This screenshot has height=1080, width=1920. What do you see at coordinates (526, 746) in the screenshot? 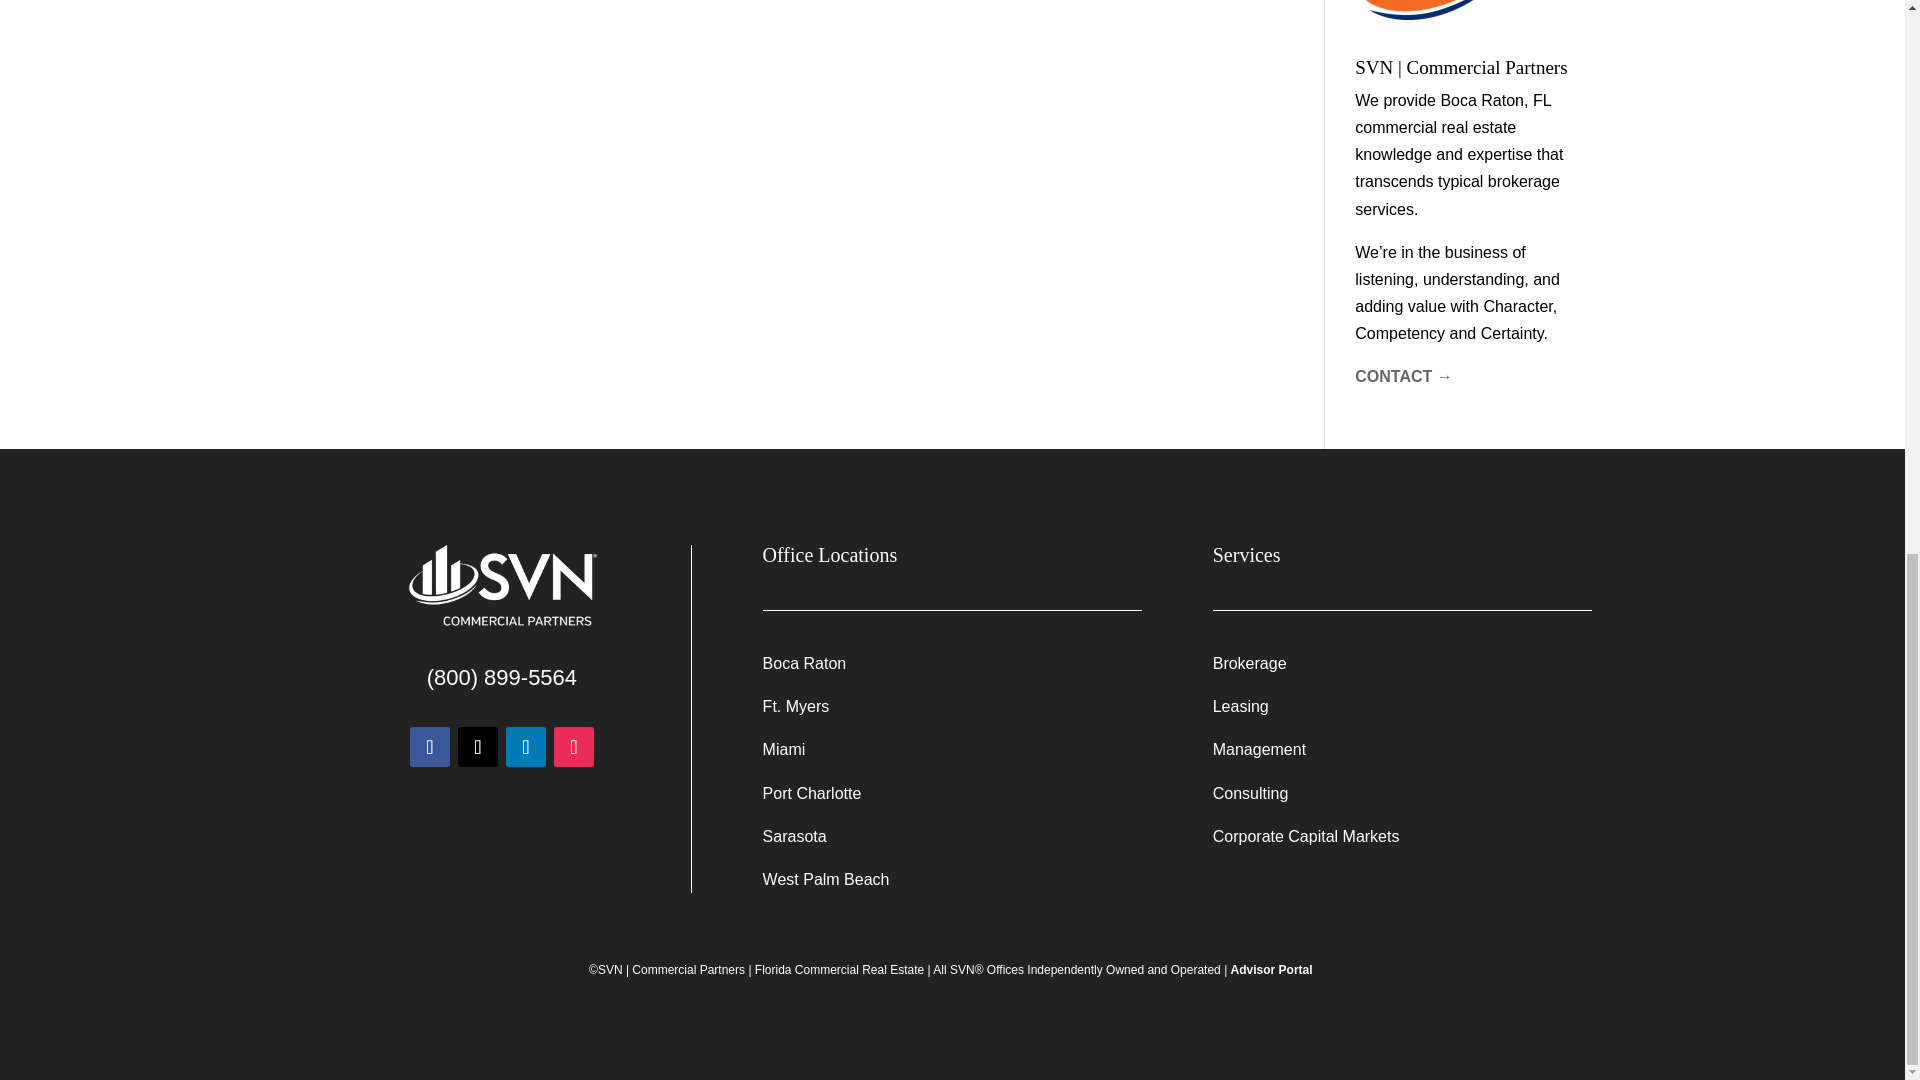
I see `Follow on LinkedIn` at bounding box center [526, 746].